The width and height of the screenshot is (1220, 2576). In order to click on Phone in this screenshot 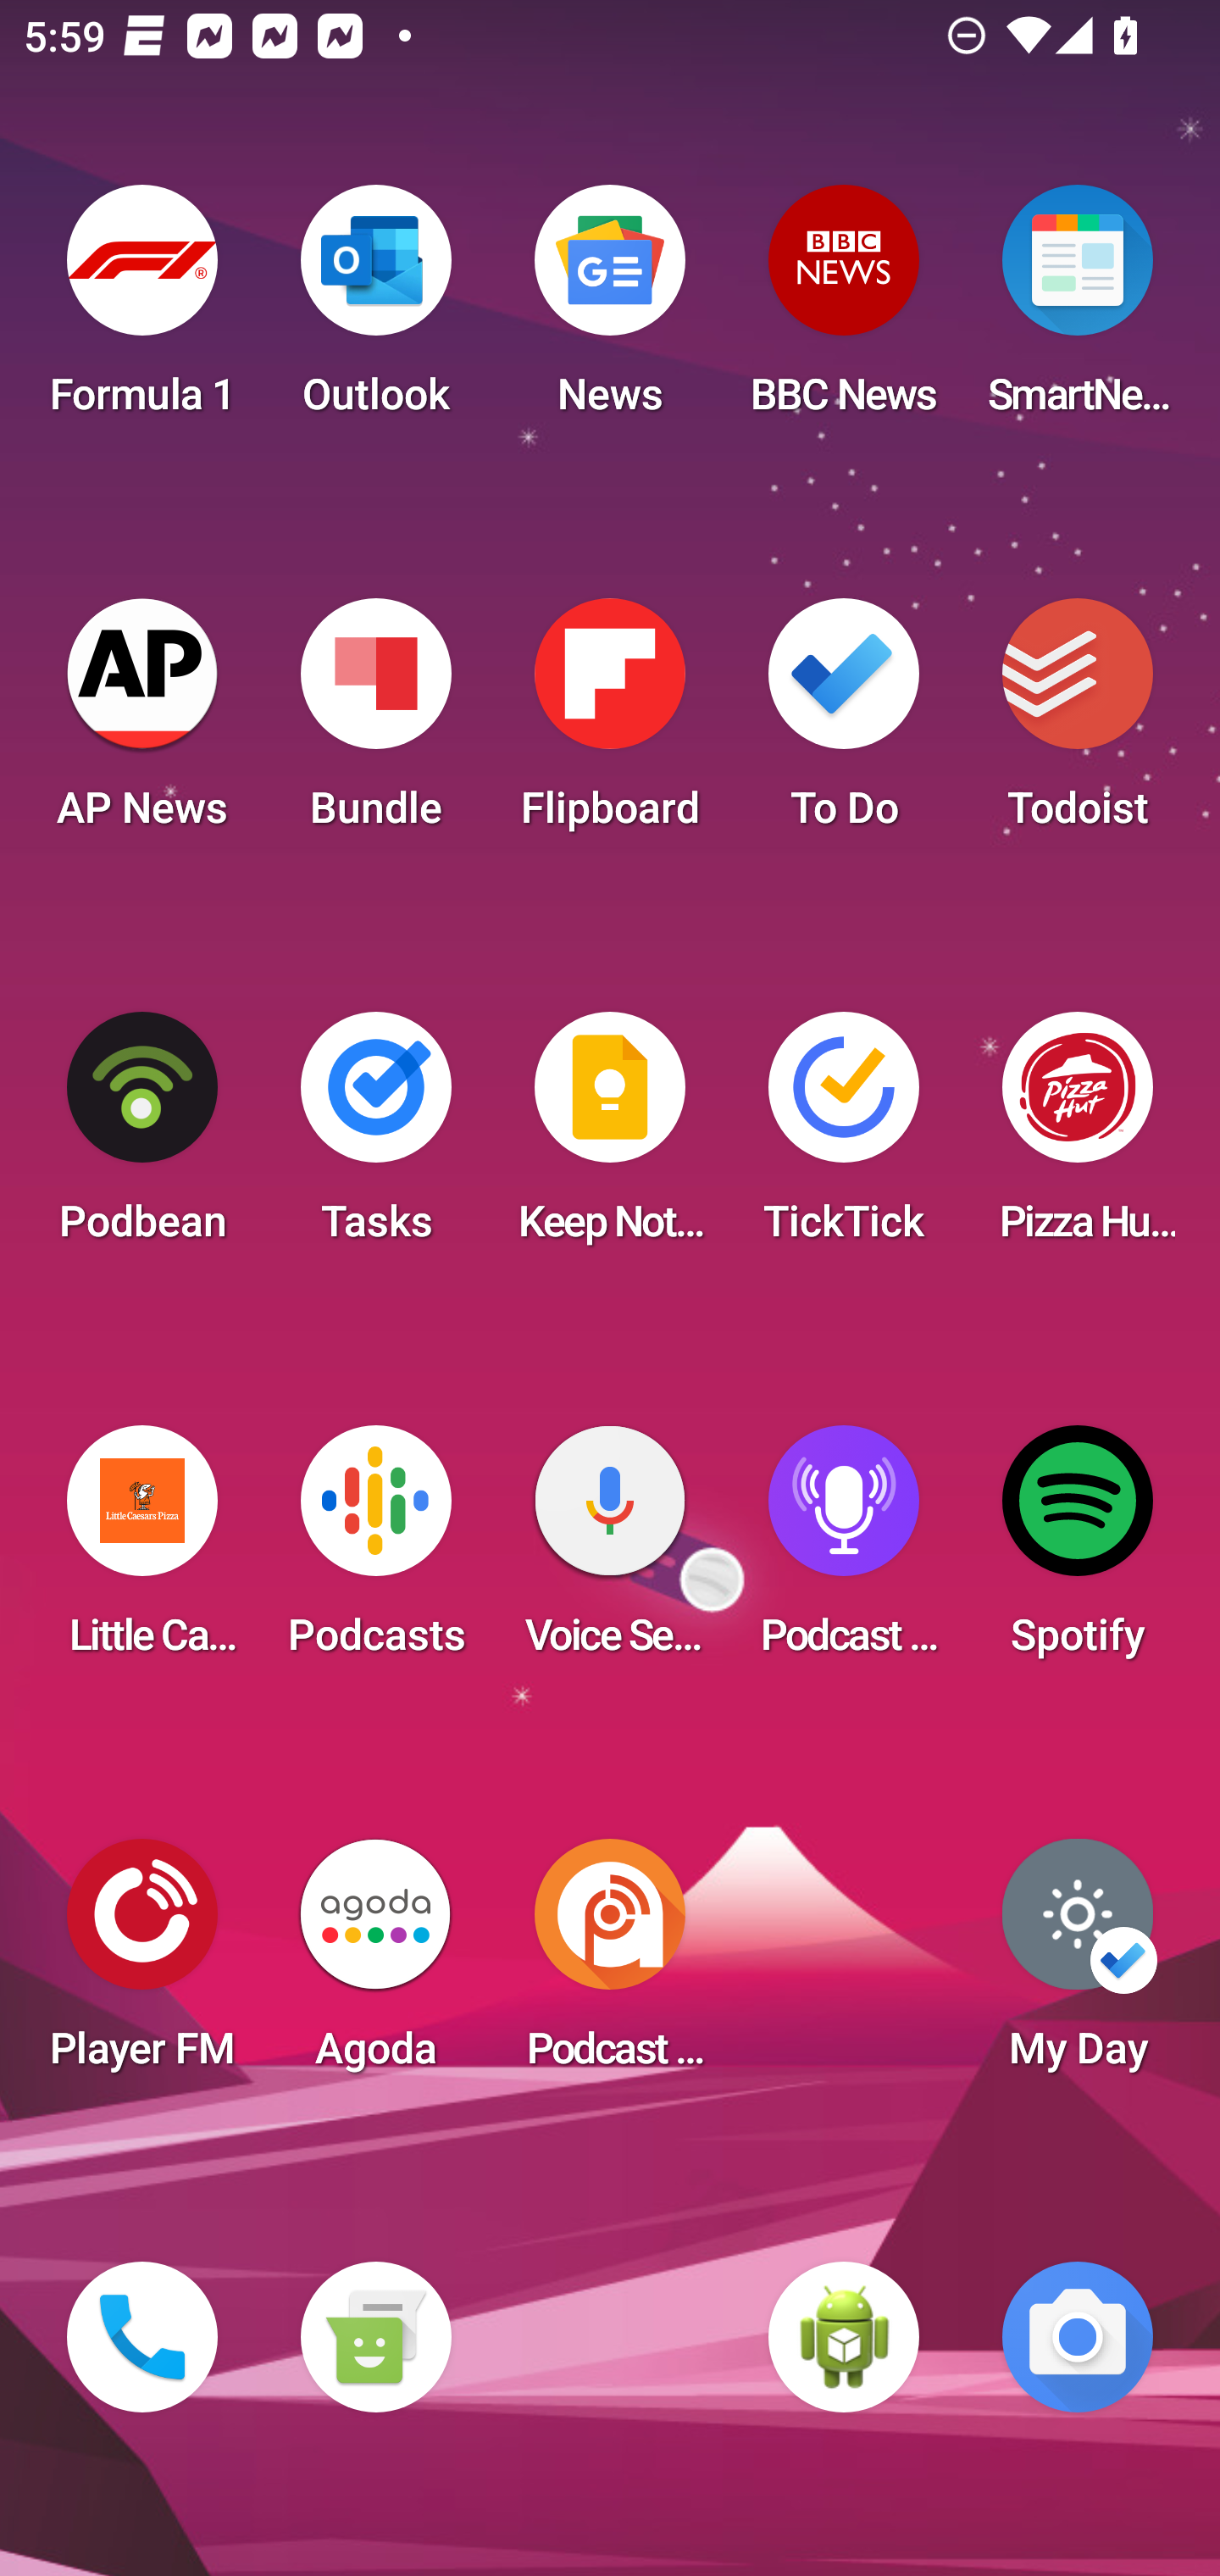, I will do `click(142, 2337)`.